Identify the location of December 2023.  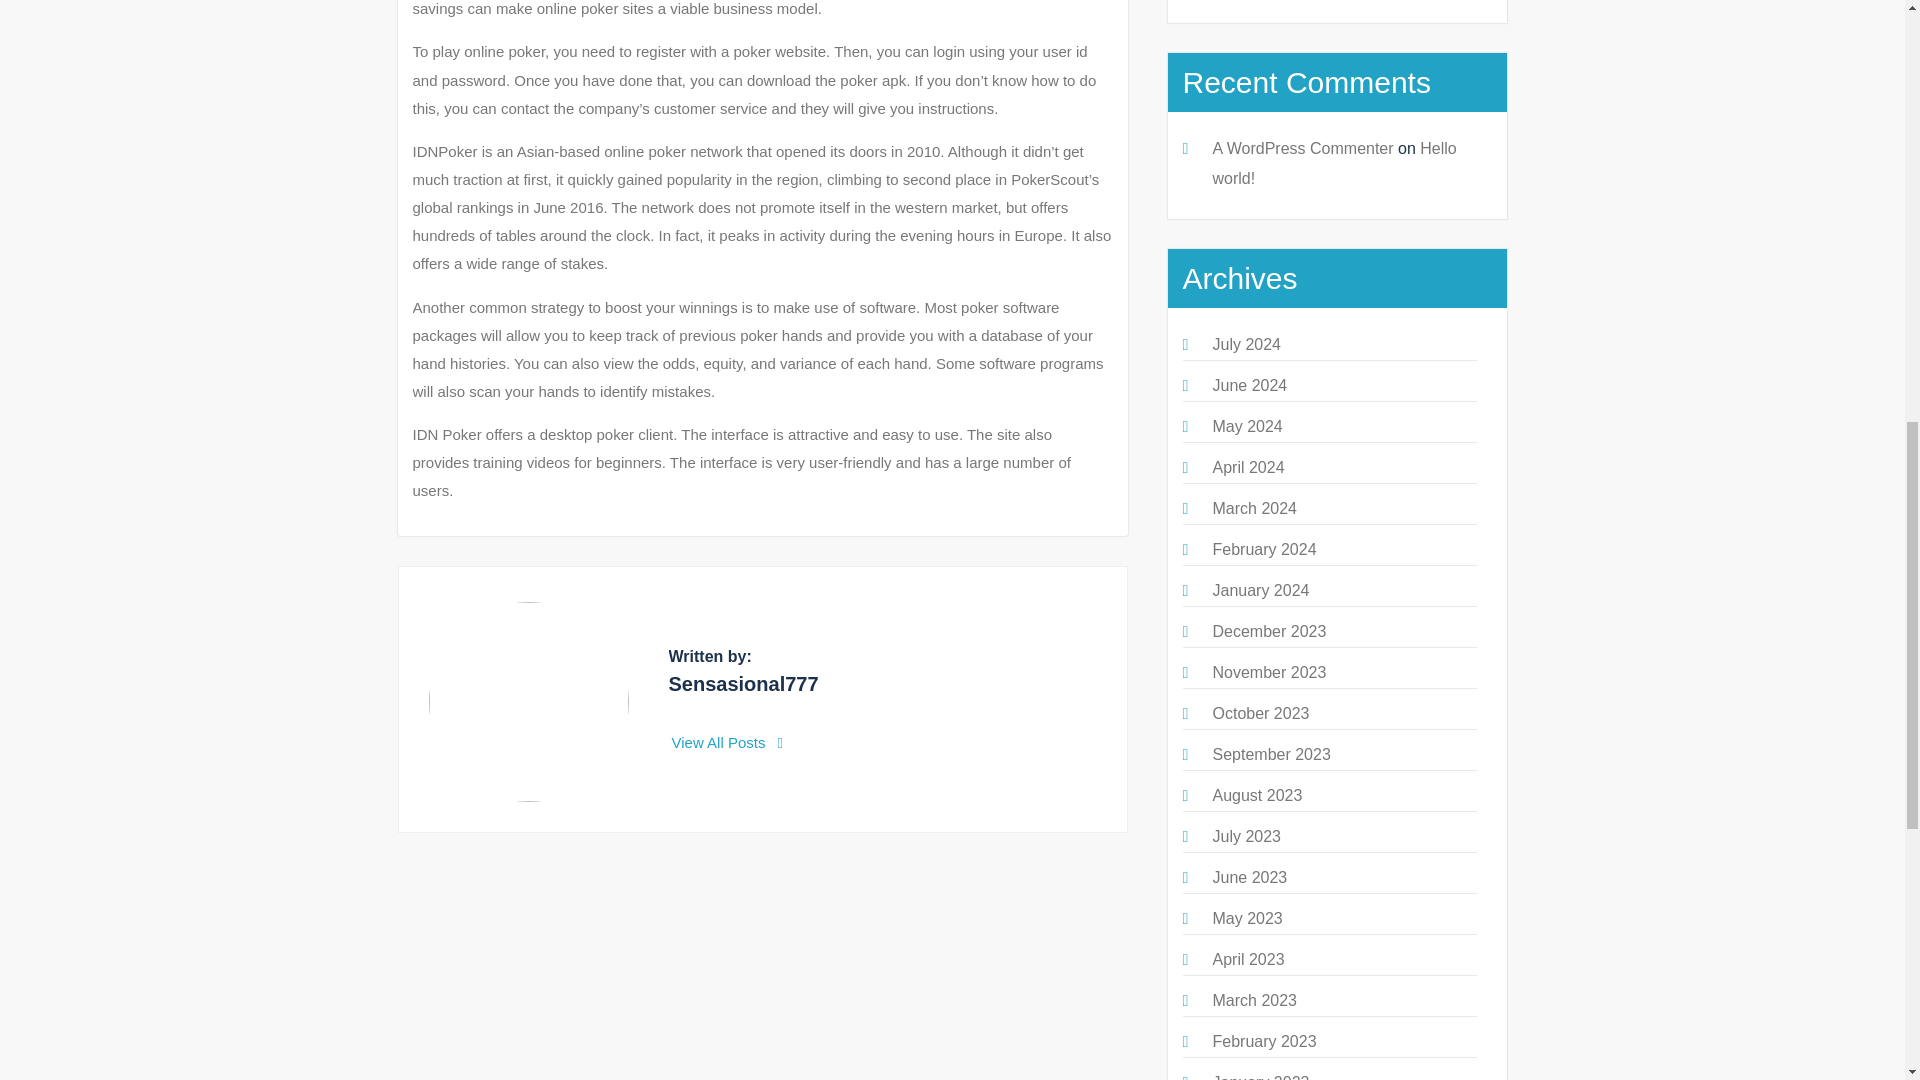
(1268, 632).